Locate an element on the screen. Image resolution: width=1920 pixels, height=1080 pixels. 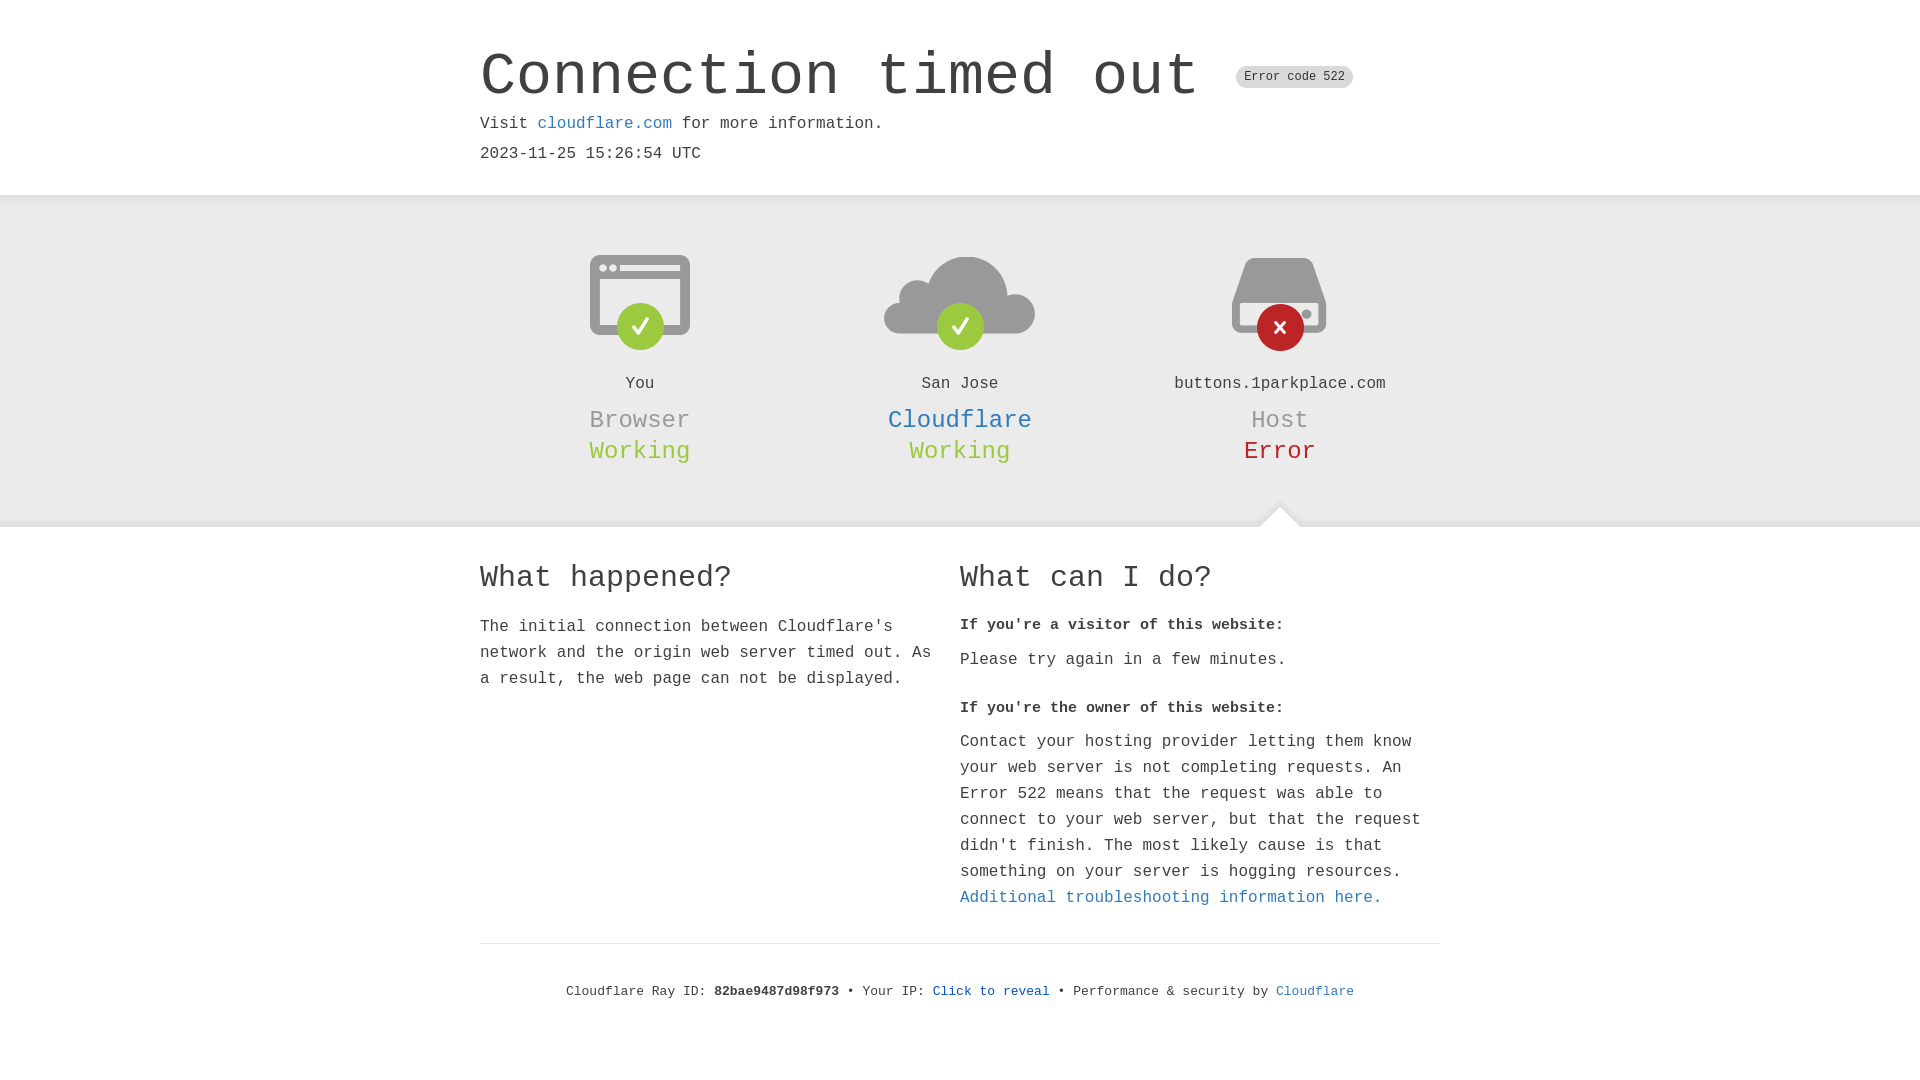
Click to reveal is located at coordinates (992, 992).